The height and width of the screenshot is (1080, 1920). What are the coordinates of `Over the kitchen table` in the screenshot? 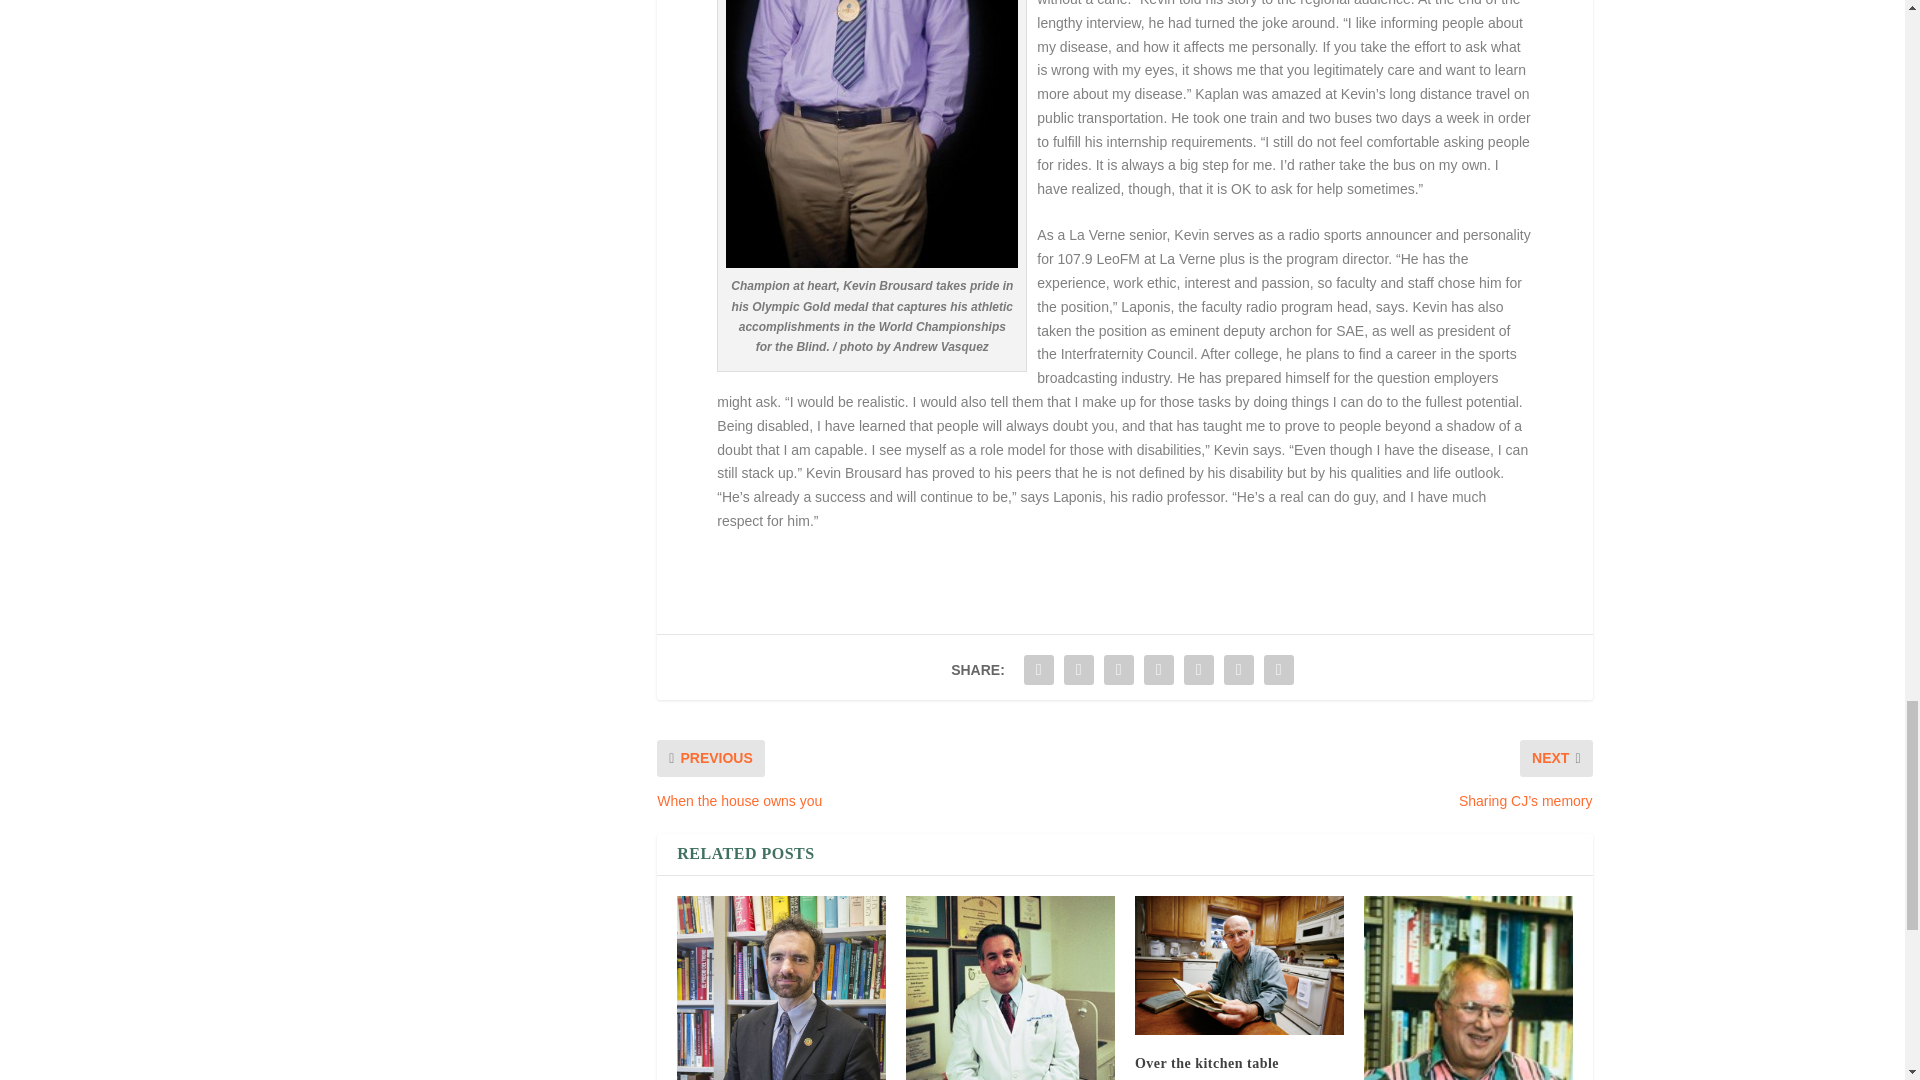 It's located at (1206, 1064).